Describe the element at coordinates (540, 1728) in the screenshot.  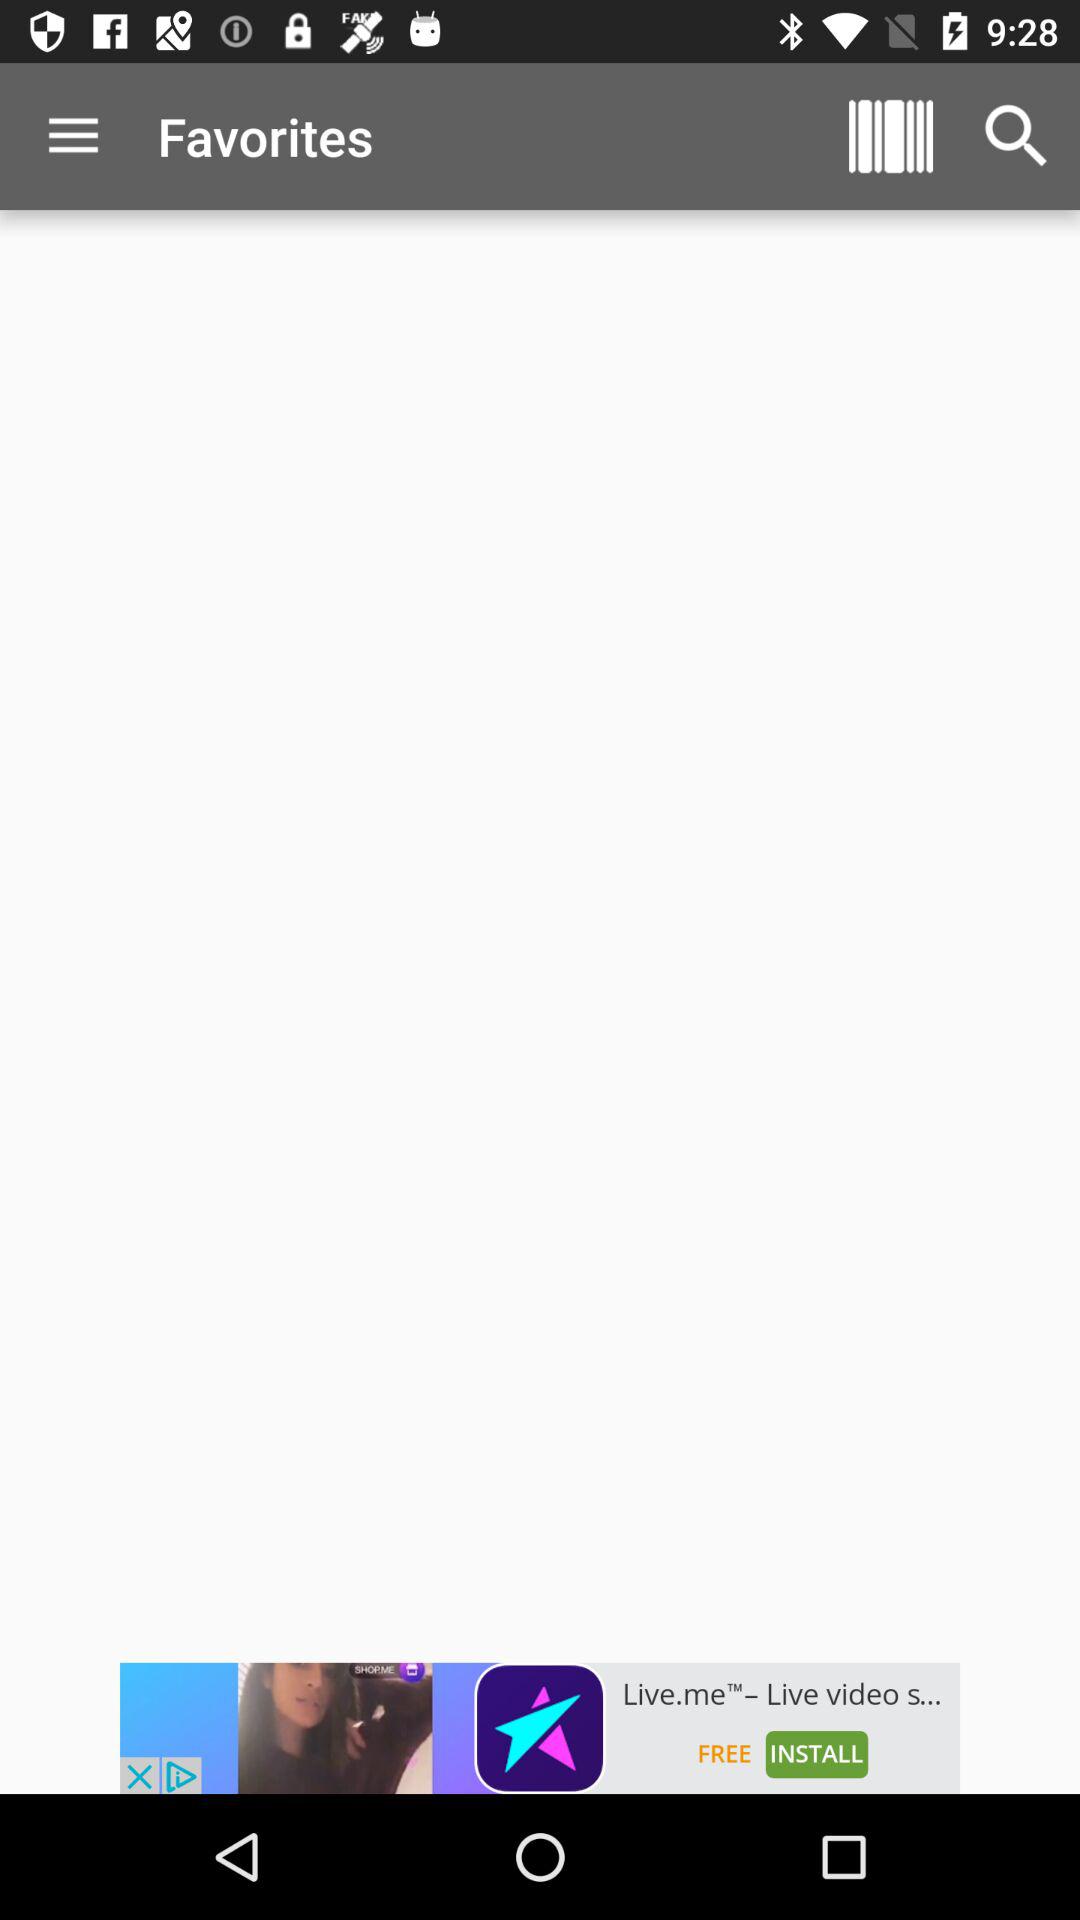
I see `visit sponsor advertisement` at that location.